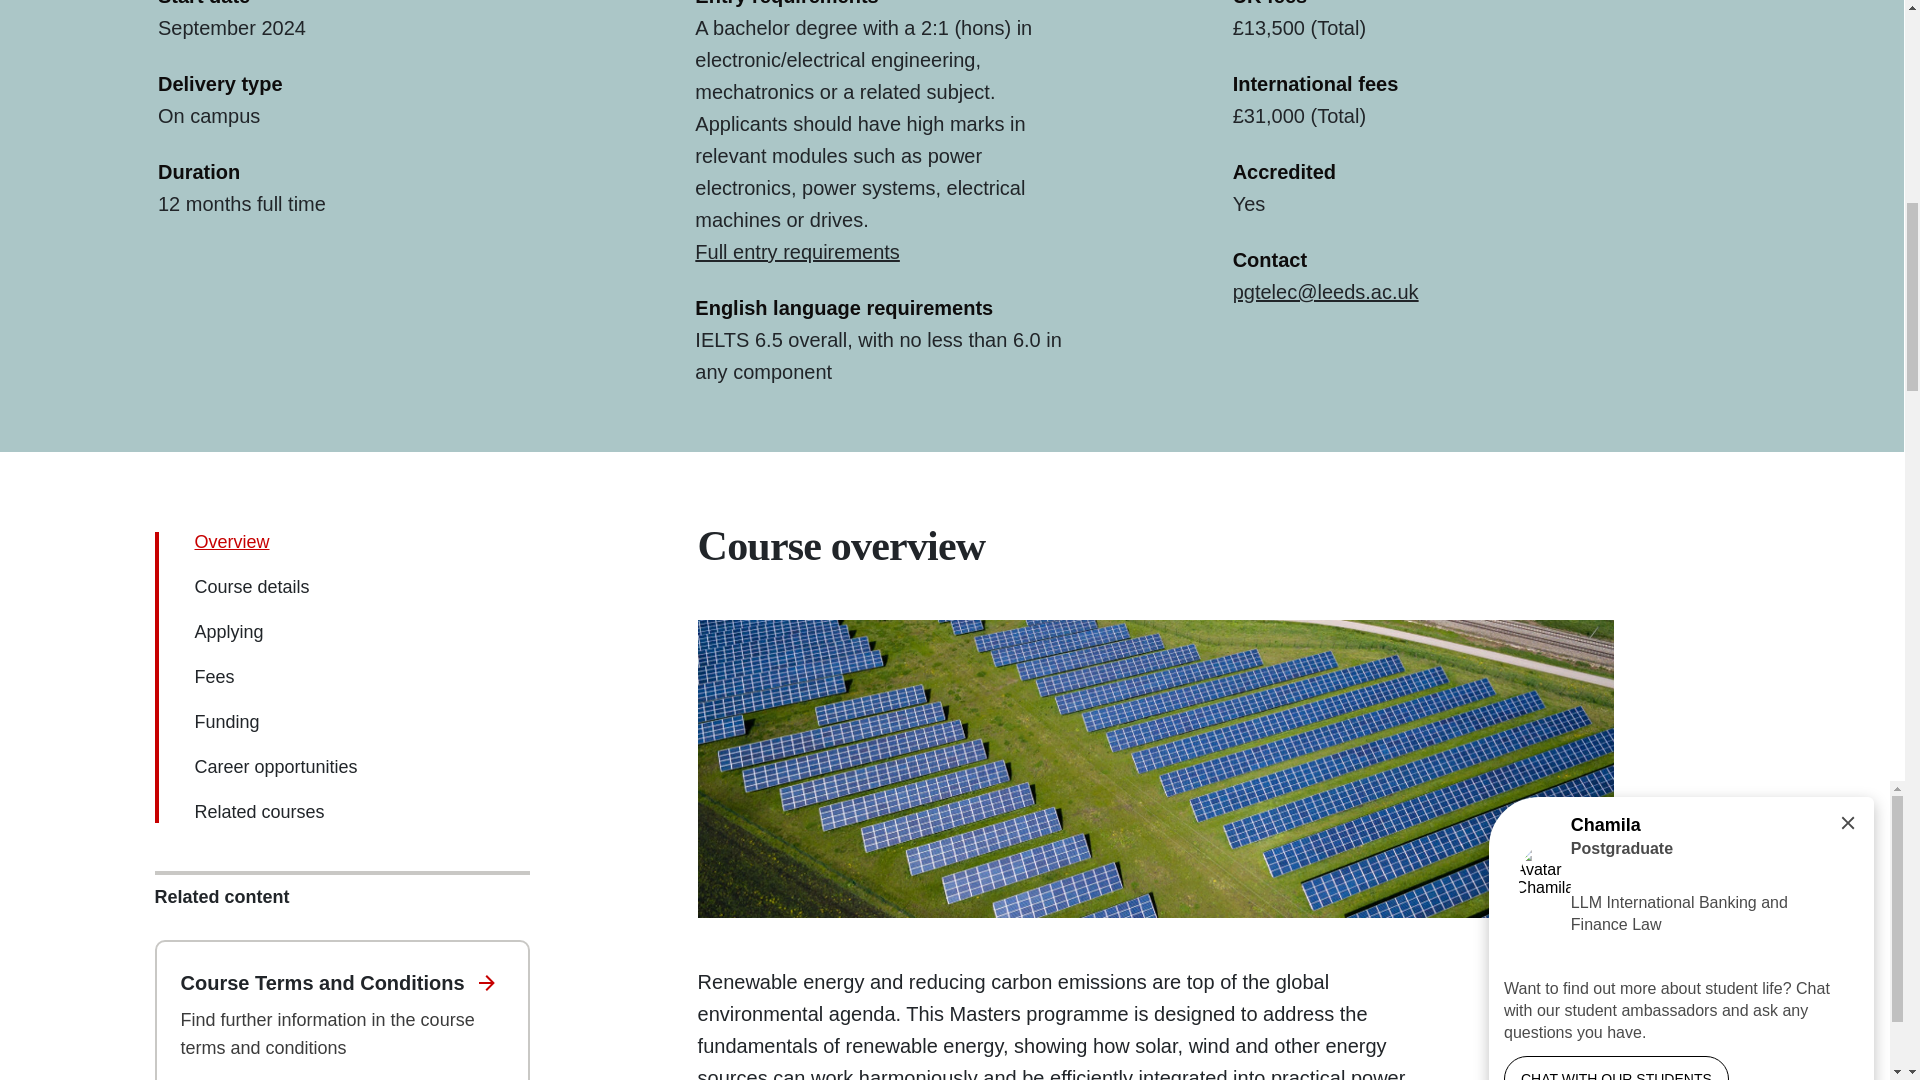  What do you see at coordinates (228, 632) in the screenshot?
I see `Applying` at bounding box center [228, 632].